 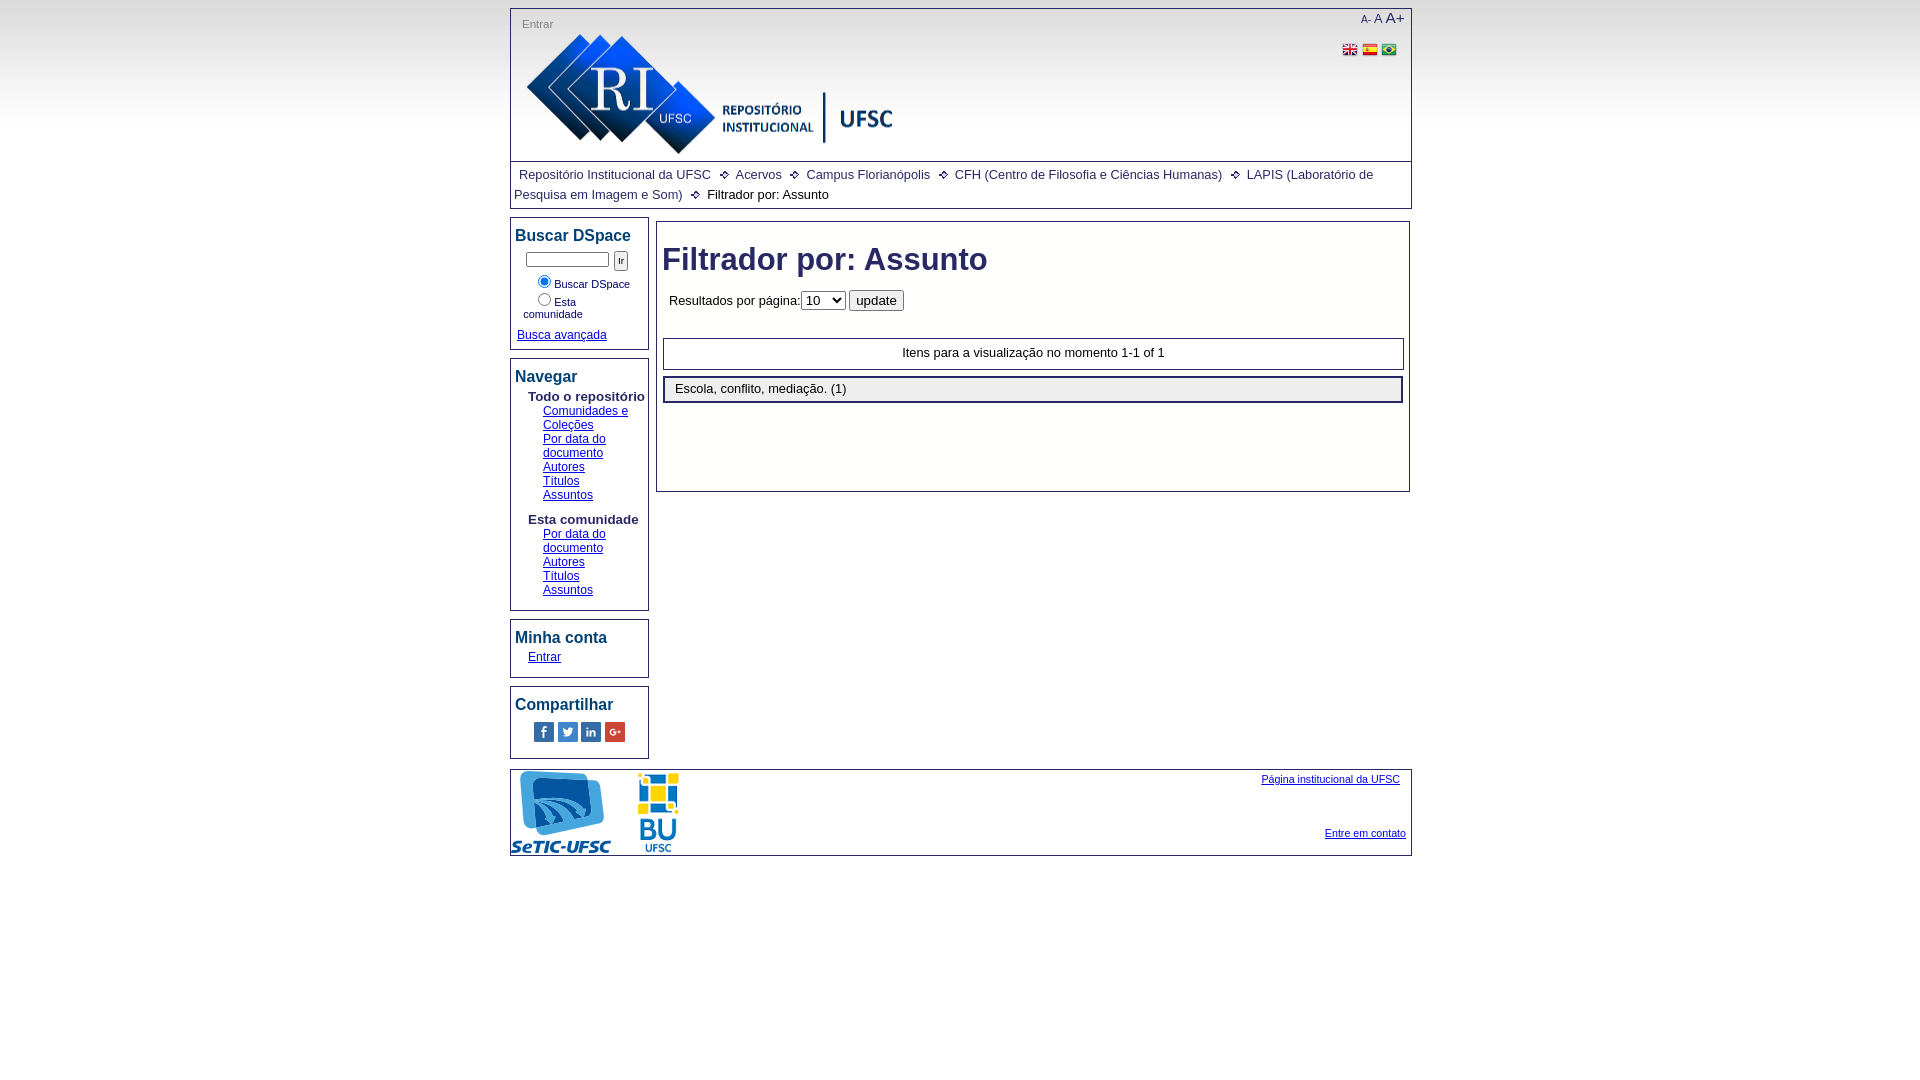 I want to click on Assuntos, so click(x=568, y=590).